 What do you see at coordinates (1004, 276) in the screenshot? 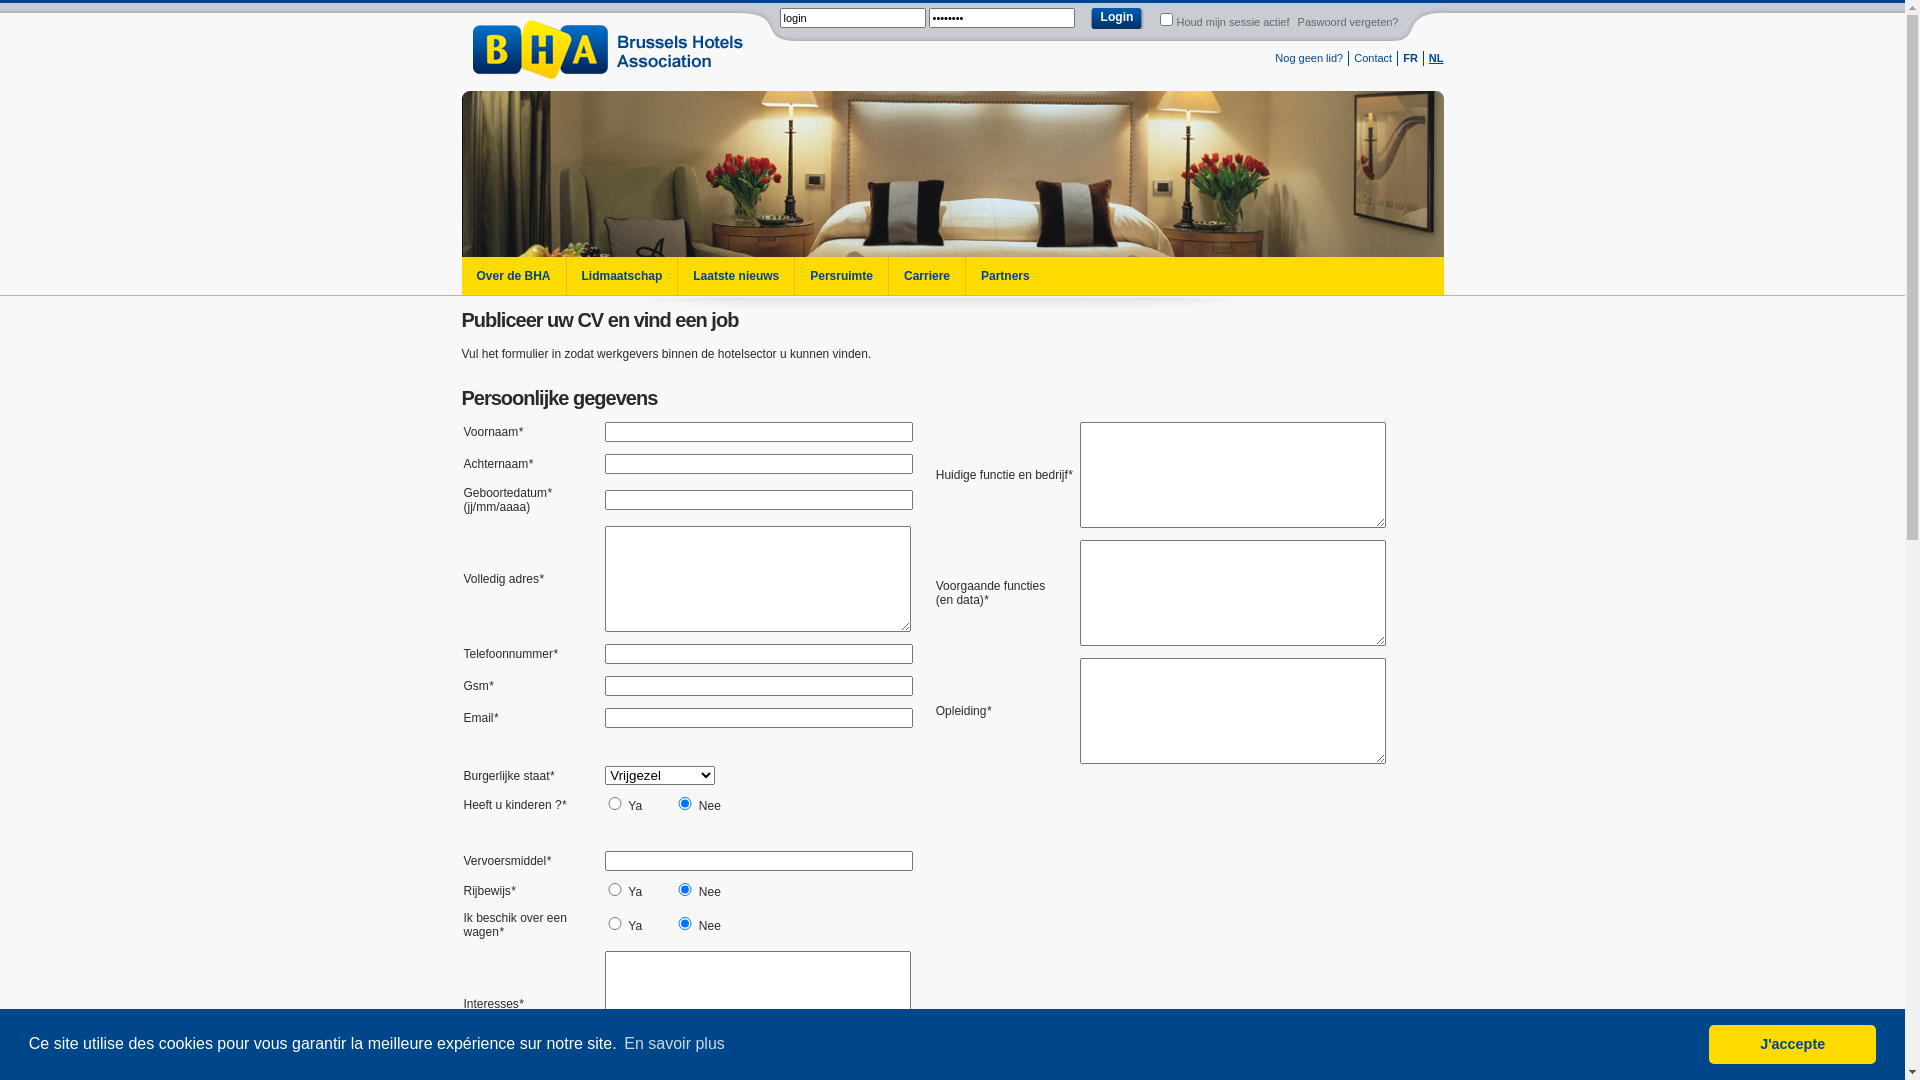
I see `Partners` at bounding box center [1004, 276].